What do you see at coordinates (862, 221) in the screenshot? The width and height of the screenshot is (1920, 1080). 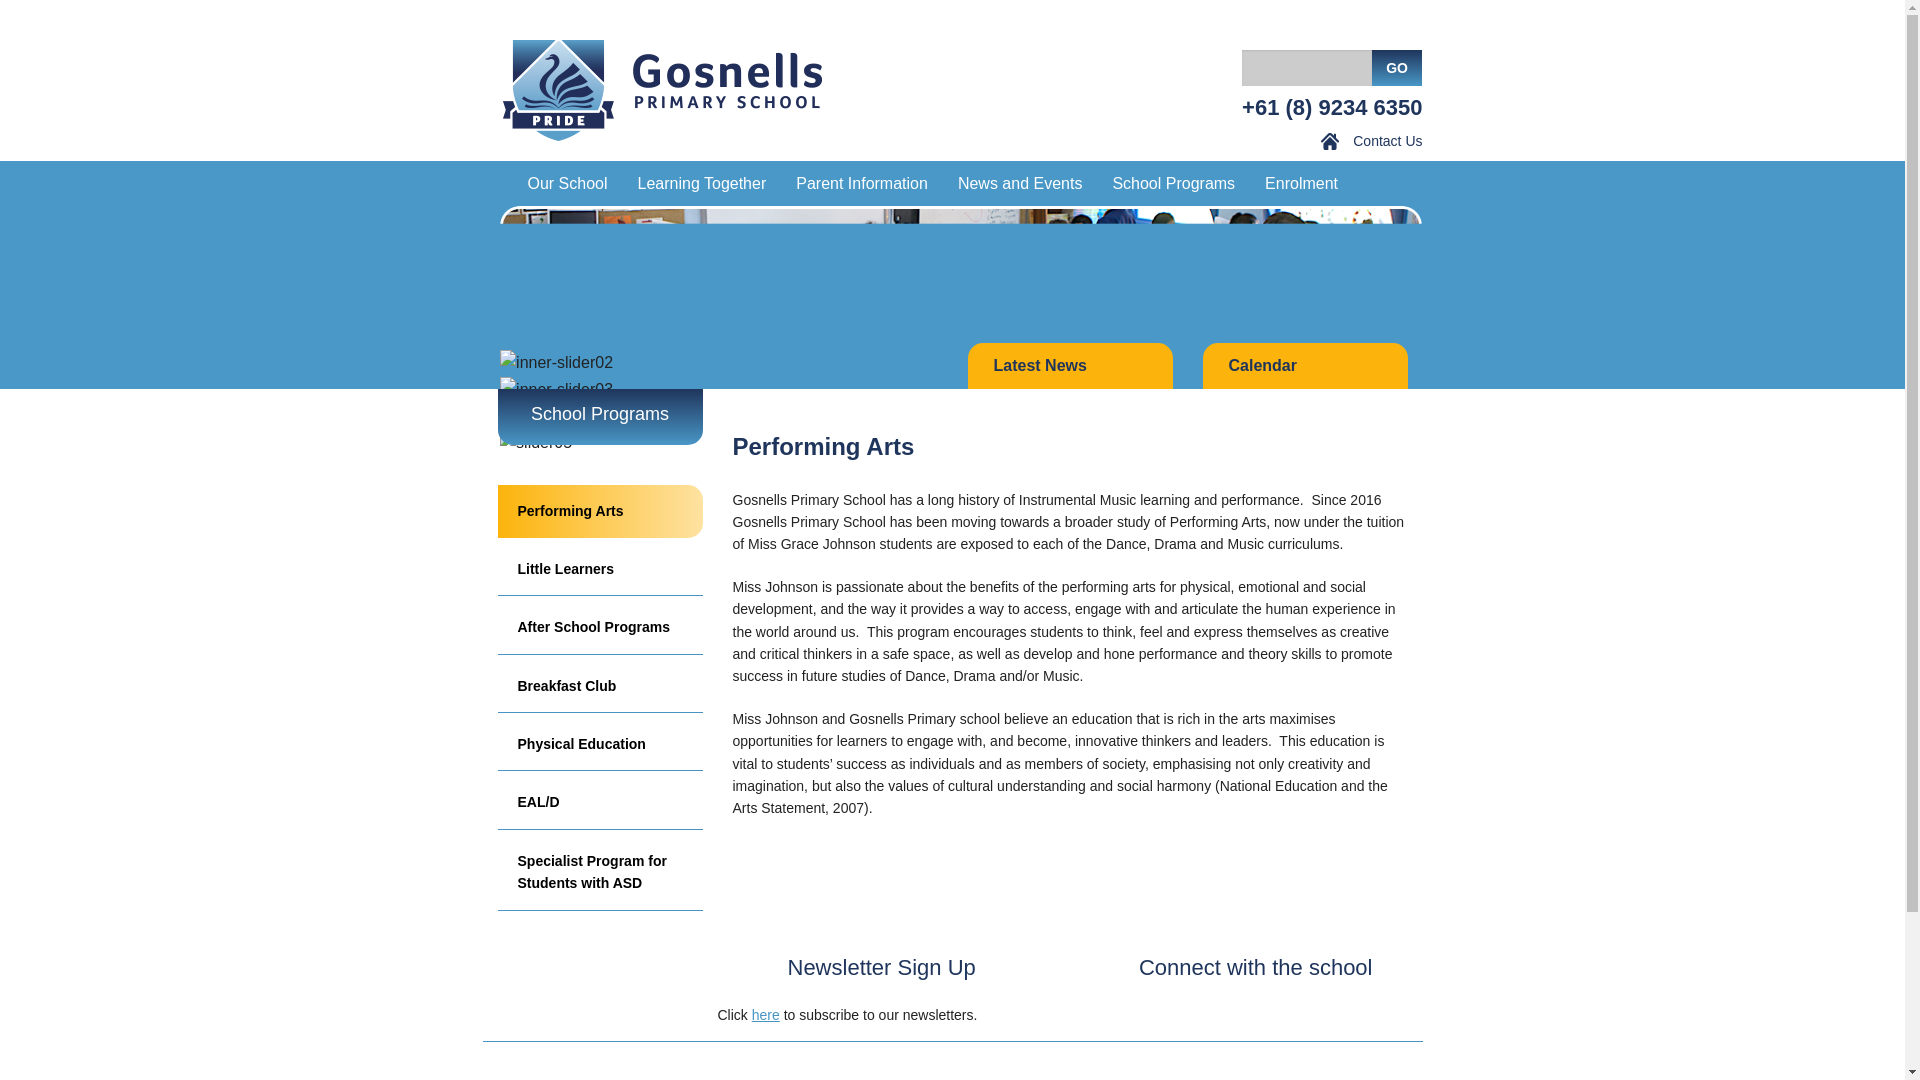 I see `Handbooks` at bounding box center [862, 221].